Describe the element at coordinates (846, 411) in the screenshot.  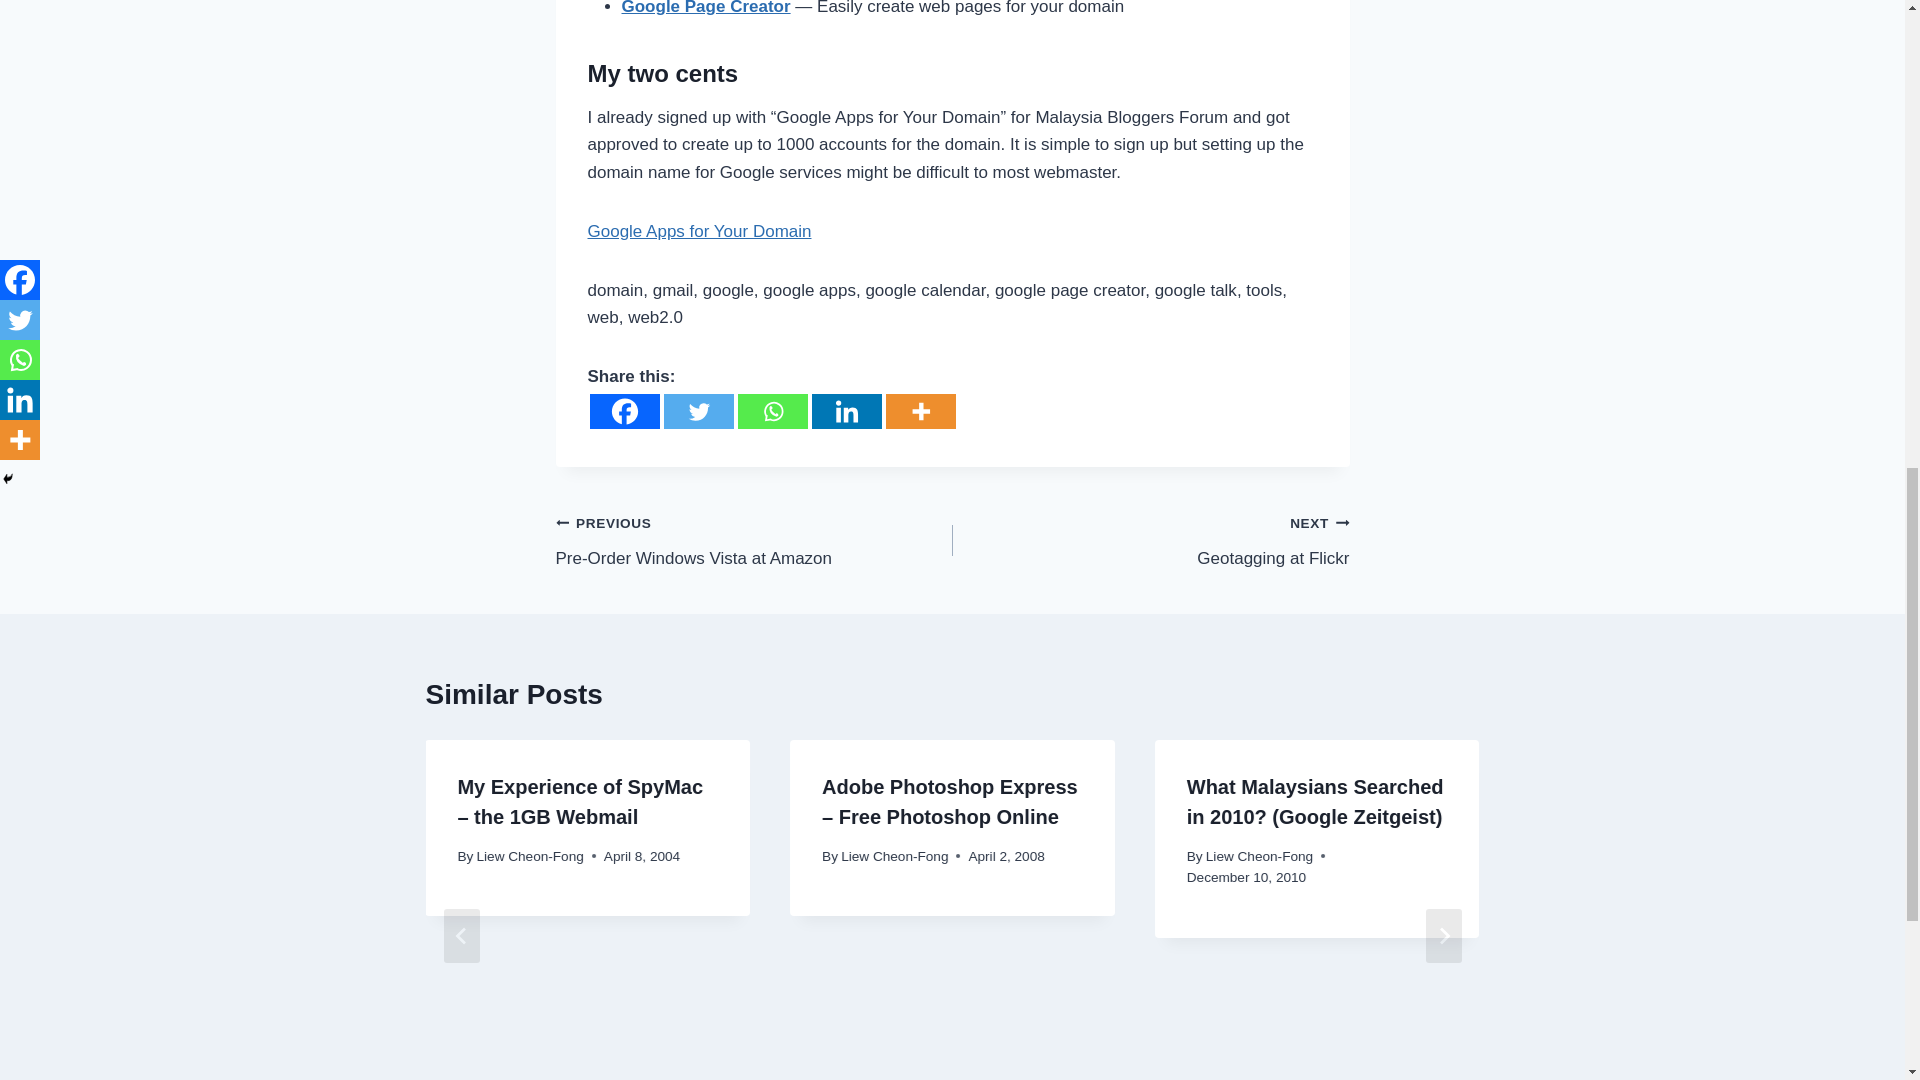
I see `Linkedin` at that location.